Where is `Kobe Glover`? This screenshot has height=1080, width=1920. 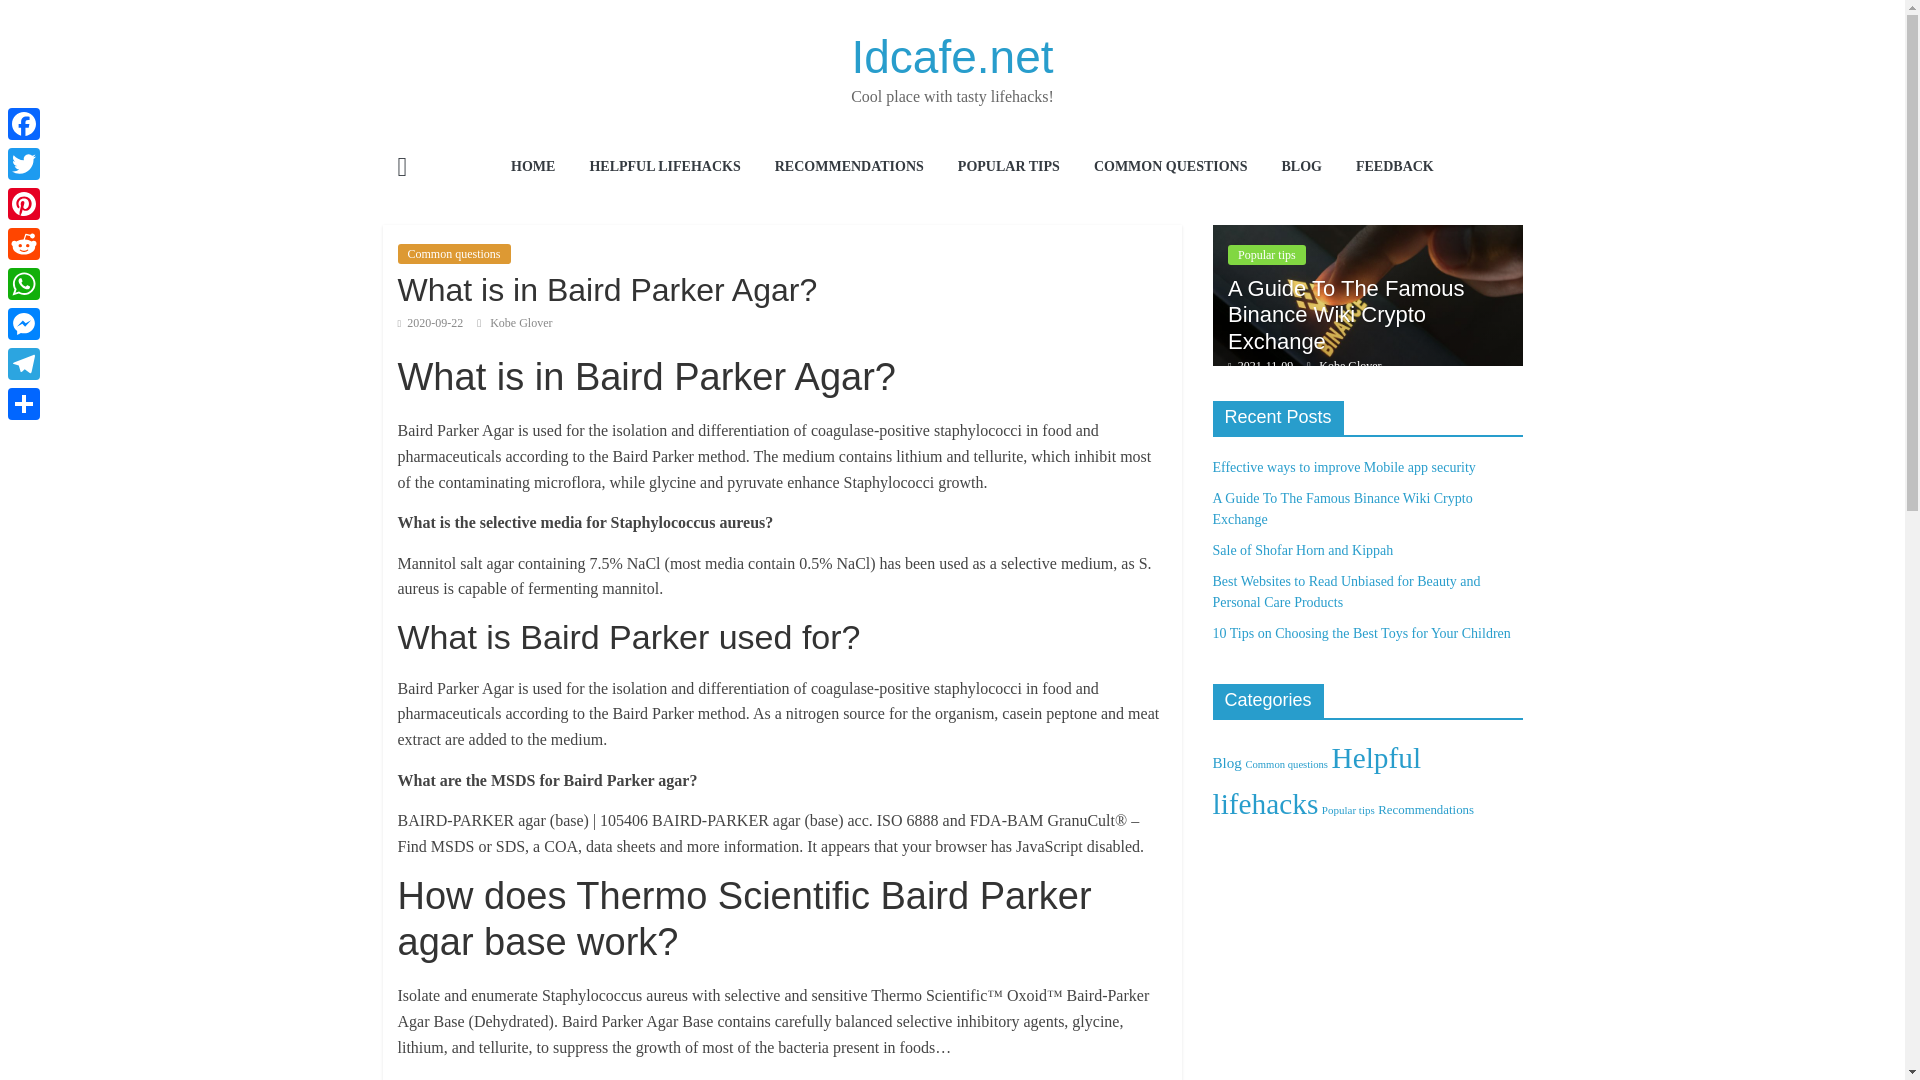 Kobe Glover is located at coordinates (520, 323).